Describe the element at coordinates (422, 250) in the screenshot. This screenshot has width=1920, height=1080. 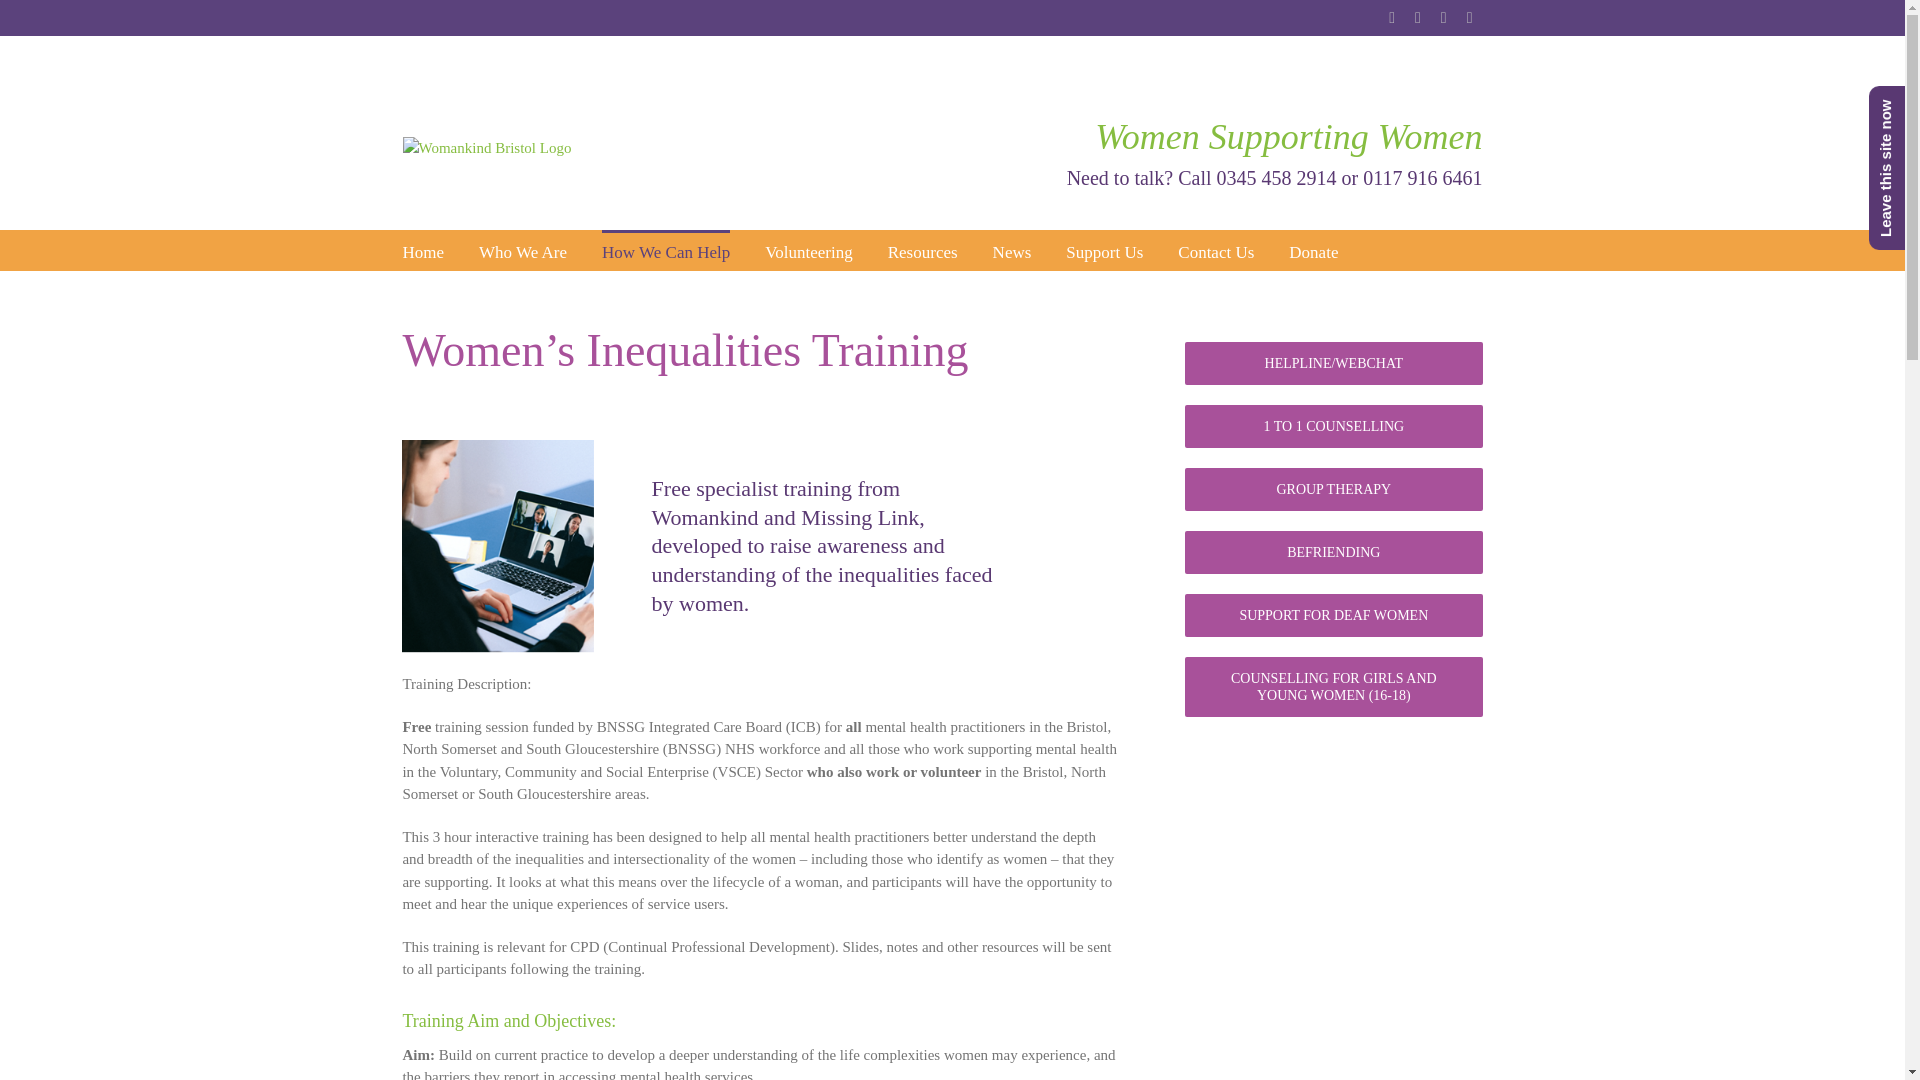
I see `Home` at that location.